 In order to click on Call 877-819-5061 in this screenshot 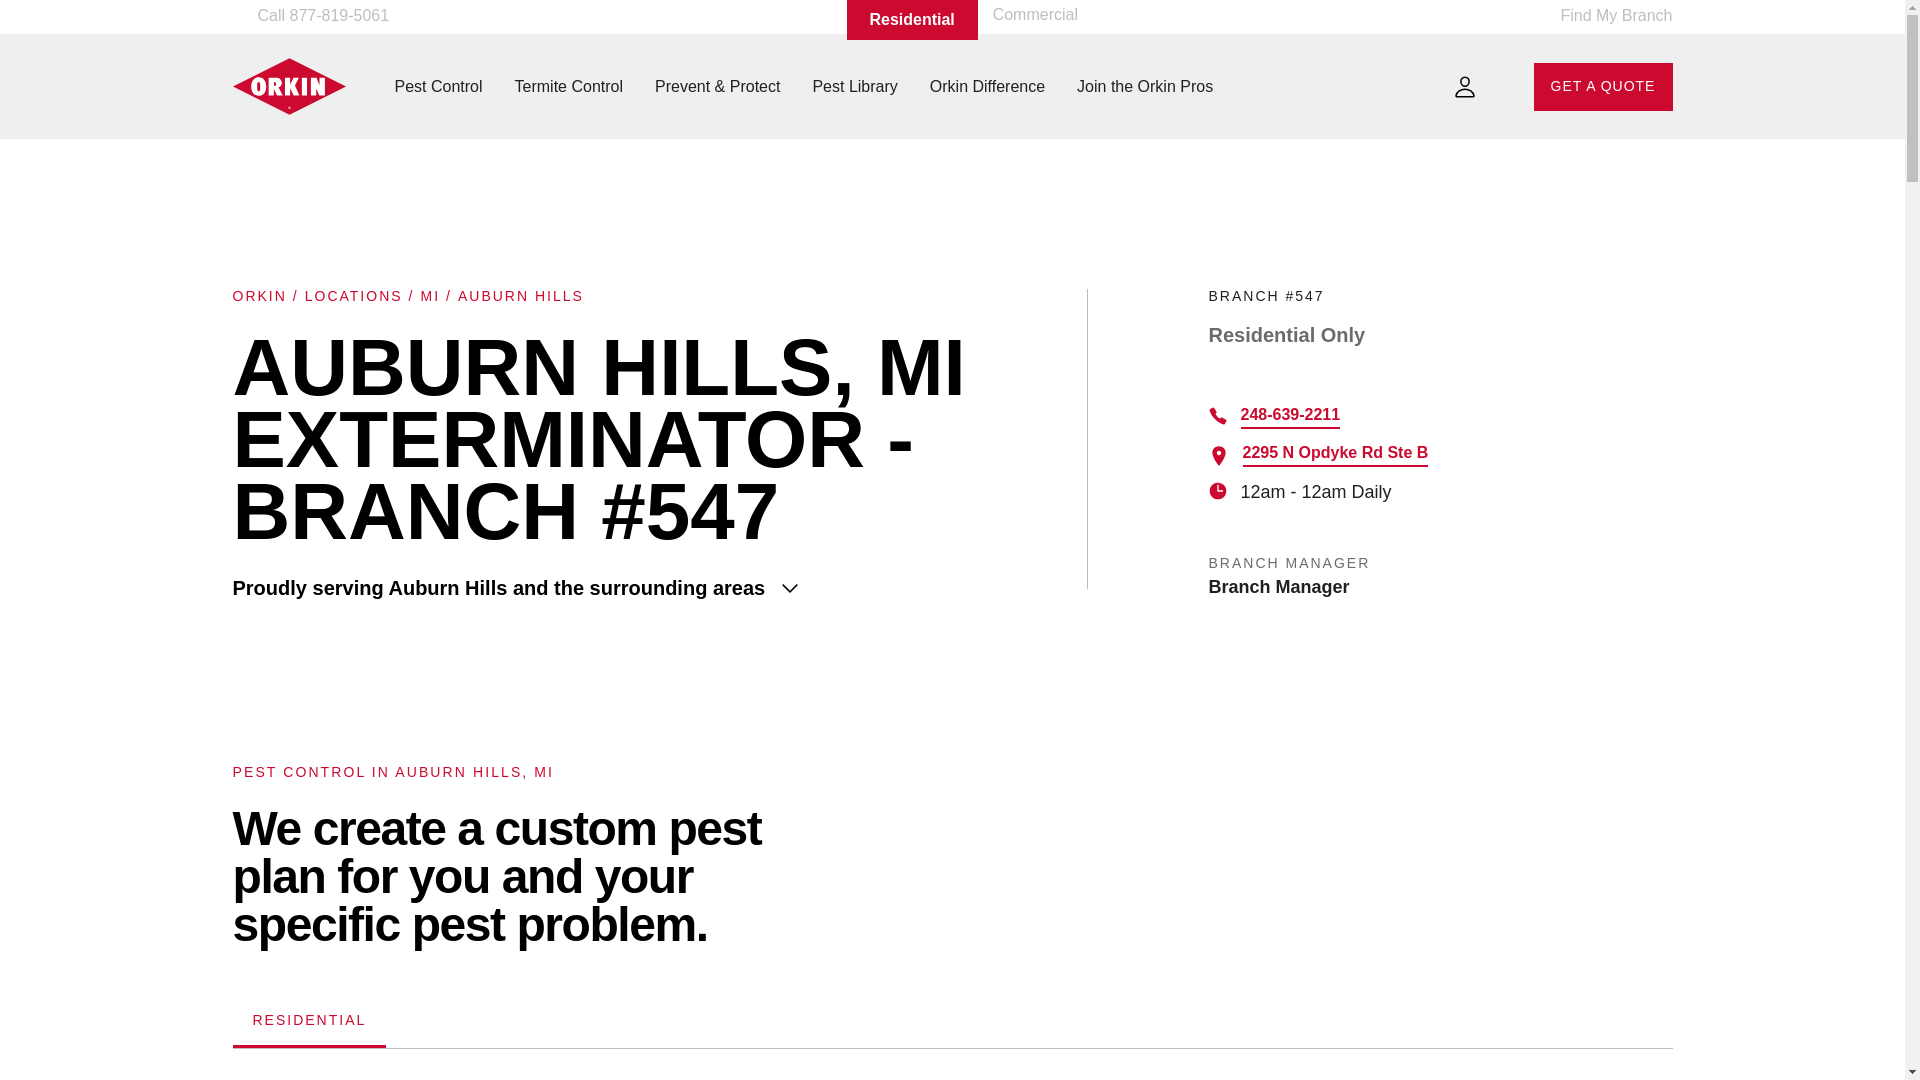, I will do `click(318, 16)`.